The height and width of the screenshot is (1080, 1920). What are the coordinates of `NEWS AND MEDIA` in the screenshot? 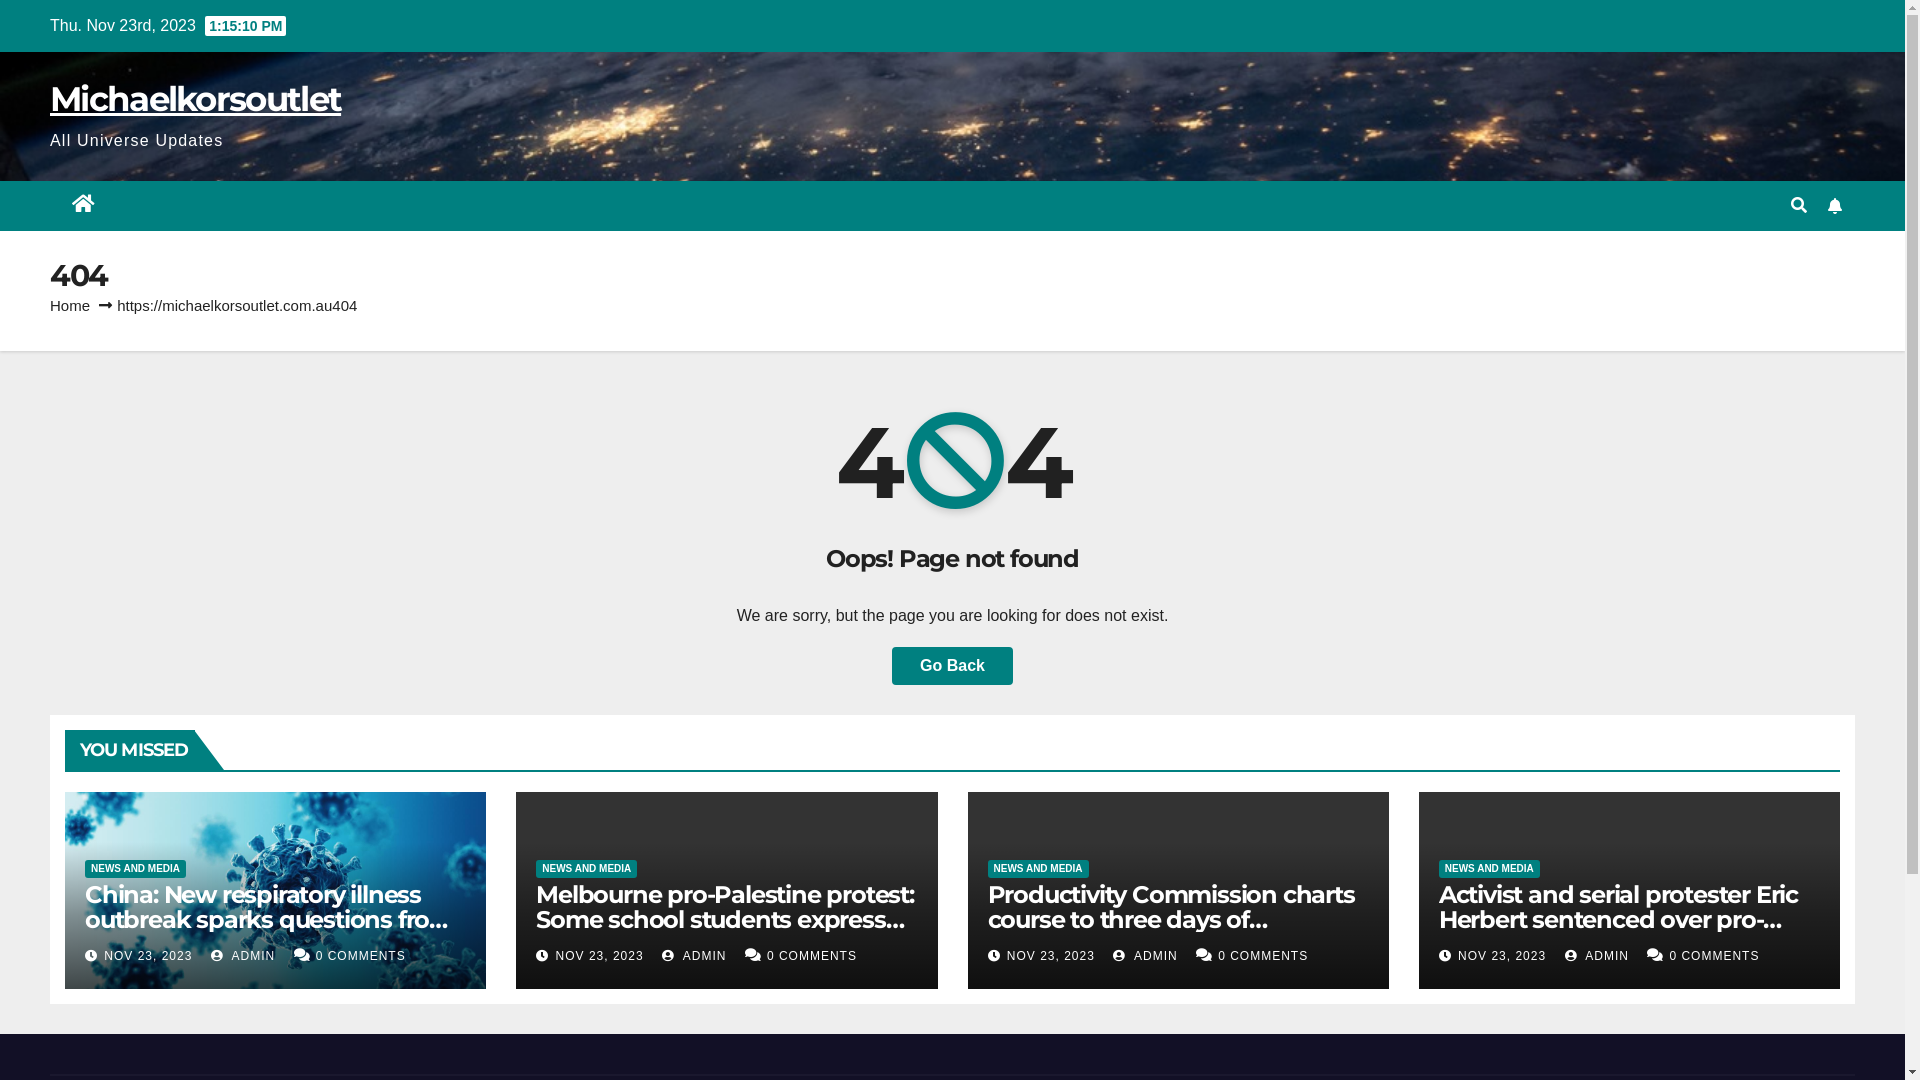 It's located at (1038, 869).